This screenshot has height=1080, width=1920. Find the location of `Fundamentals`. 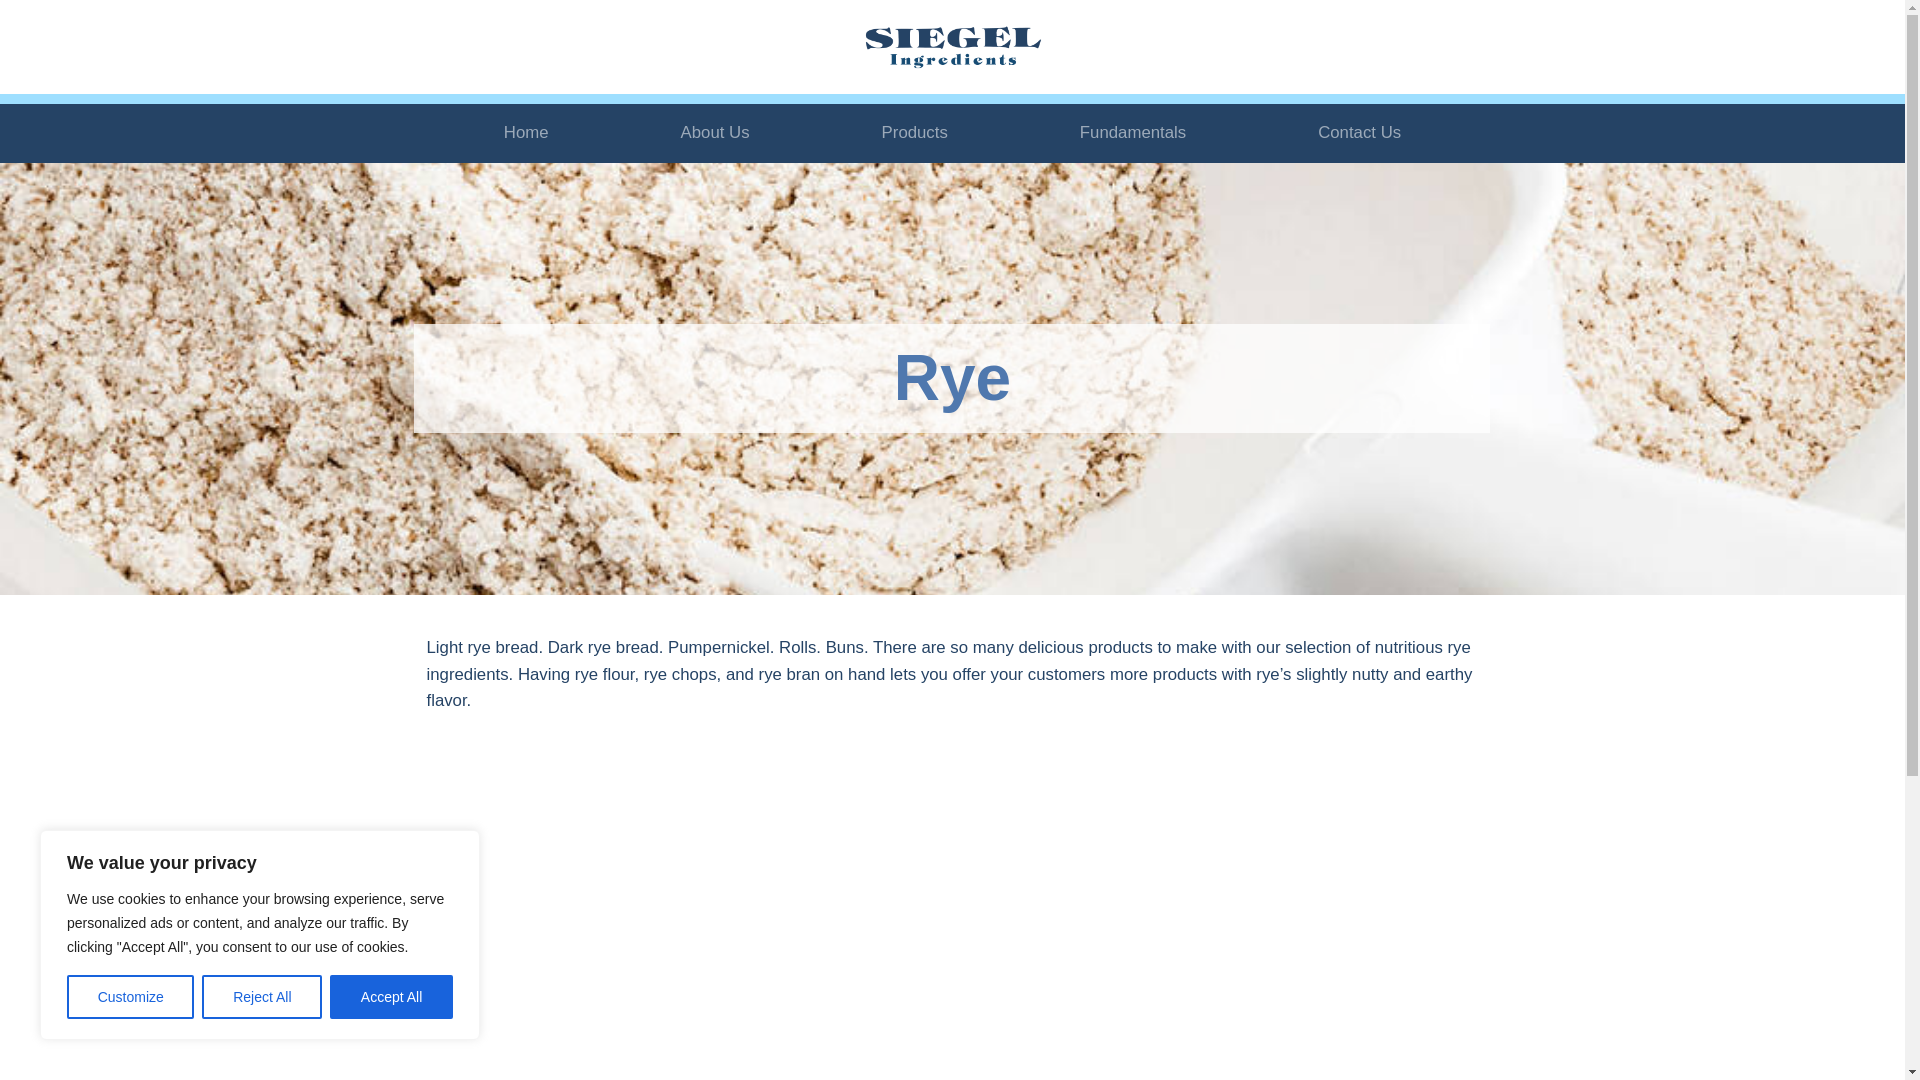

Fundamentals is located at coordinates (1132, 134).